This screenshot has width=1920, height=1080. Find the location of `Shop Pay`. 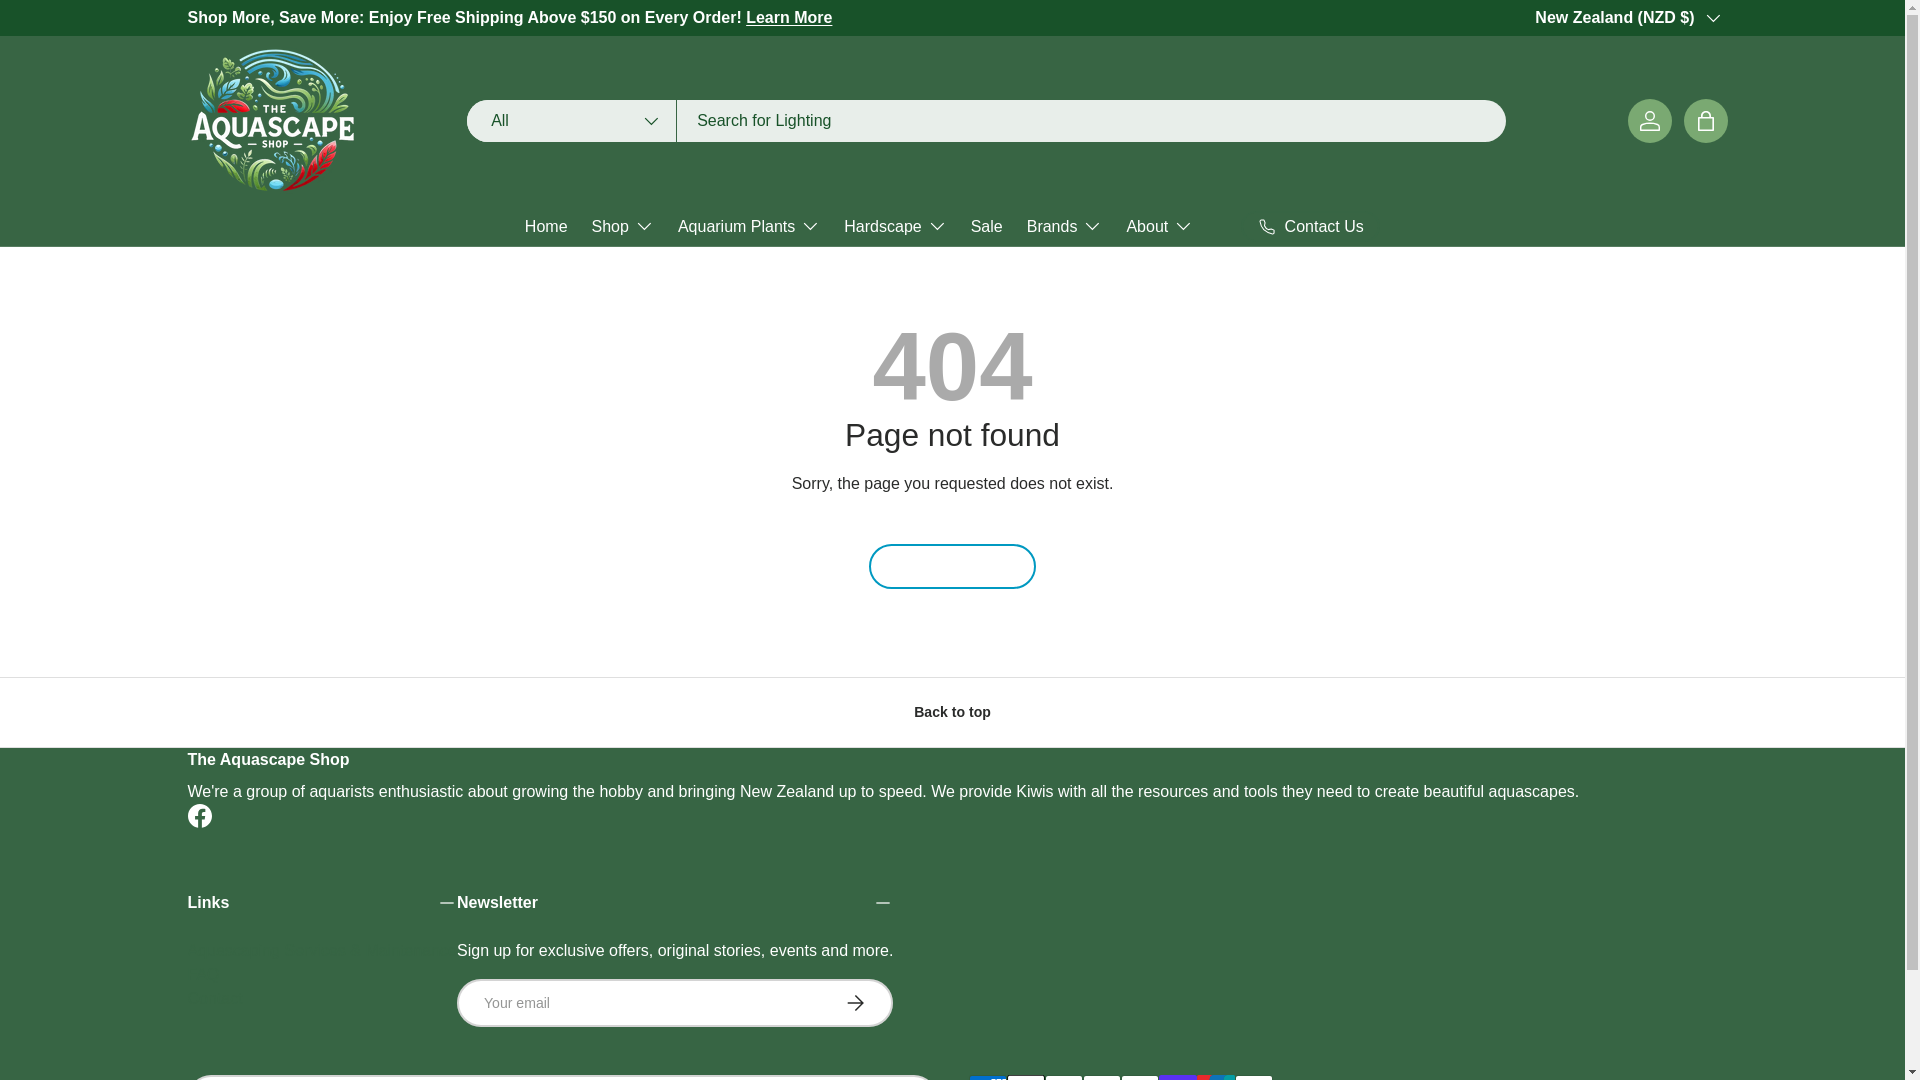

Shop Pay is located at coordinates (1176, 1077).